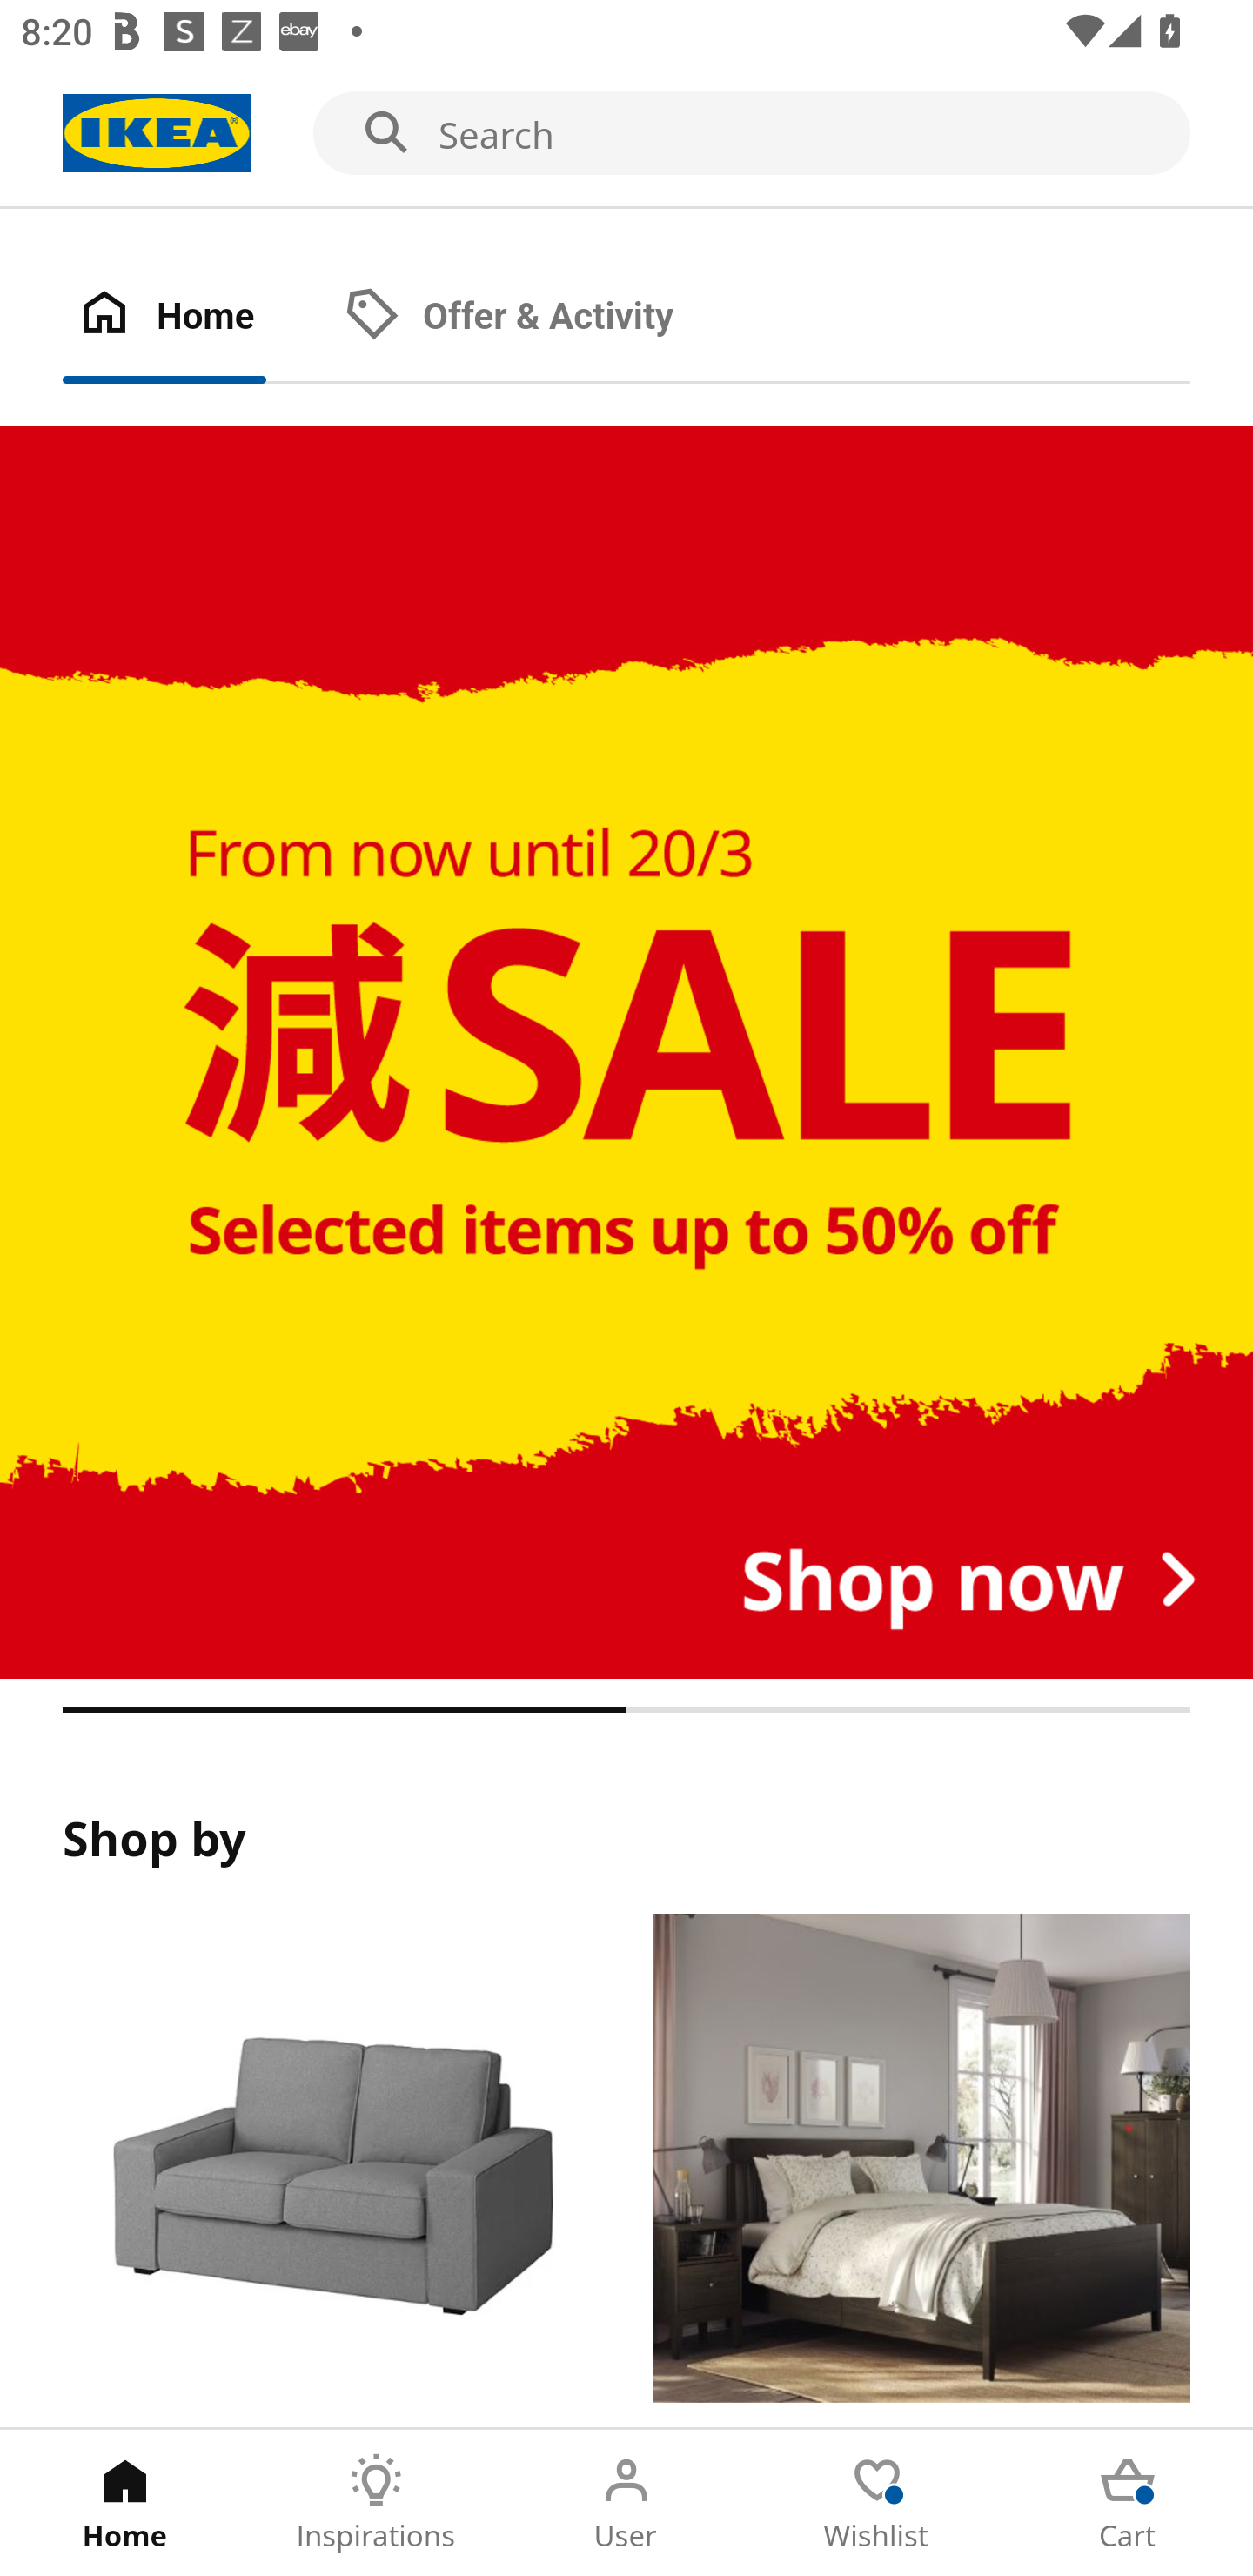 The height and width of the screenshot is (2576, 1253). Describe the element at coordinates (626, 2503) in the screenshot. I see `User
Tab 3 of 5` at that location.